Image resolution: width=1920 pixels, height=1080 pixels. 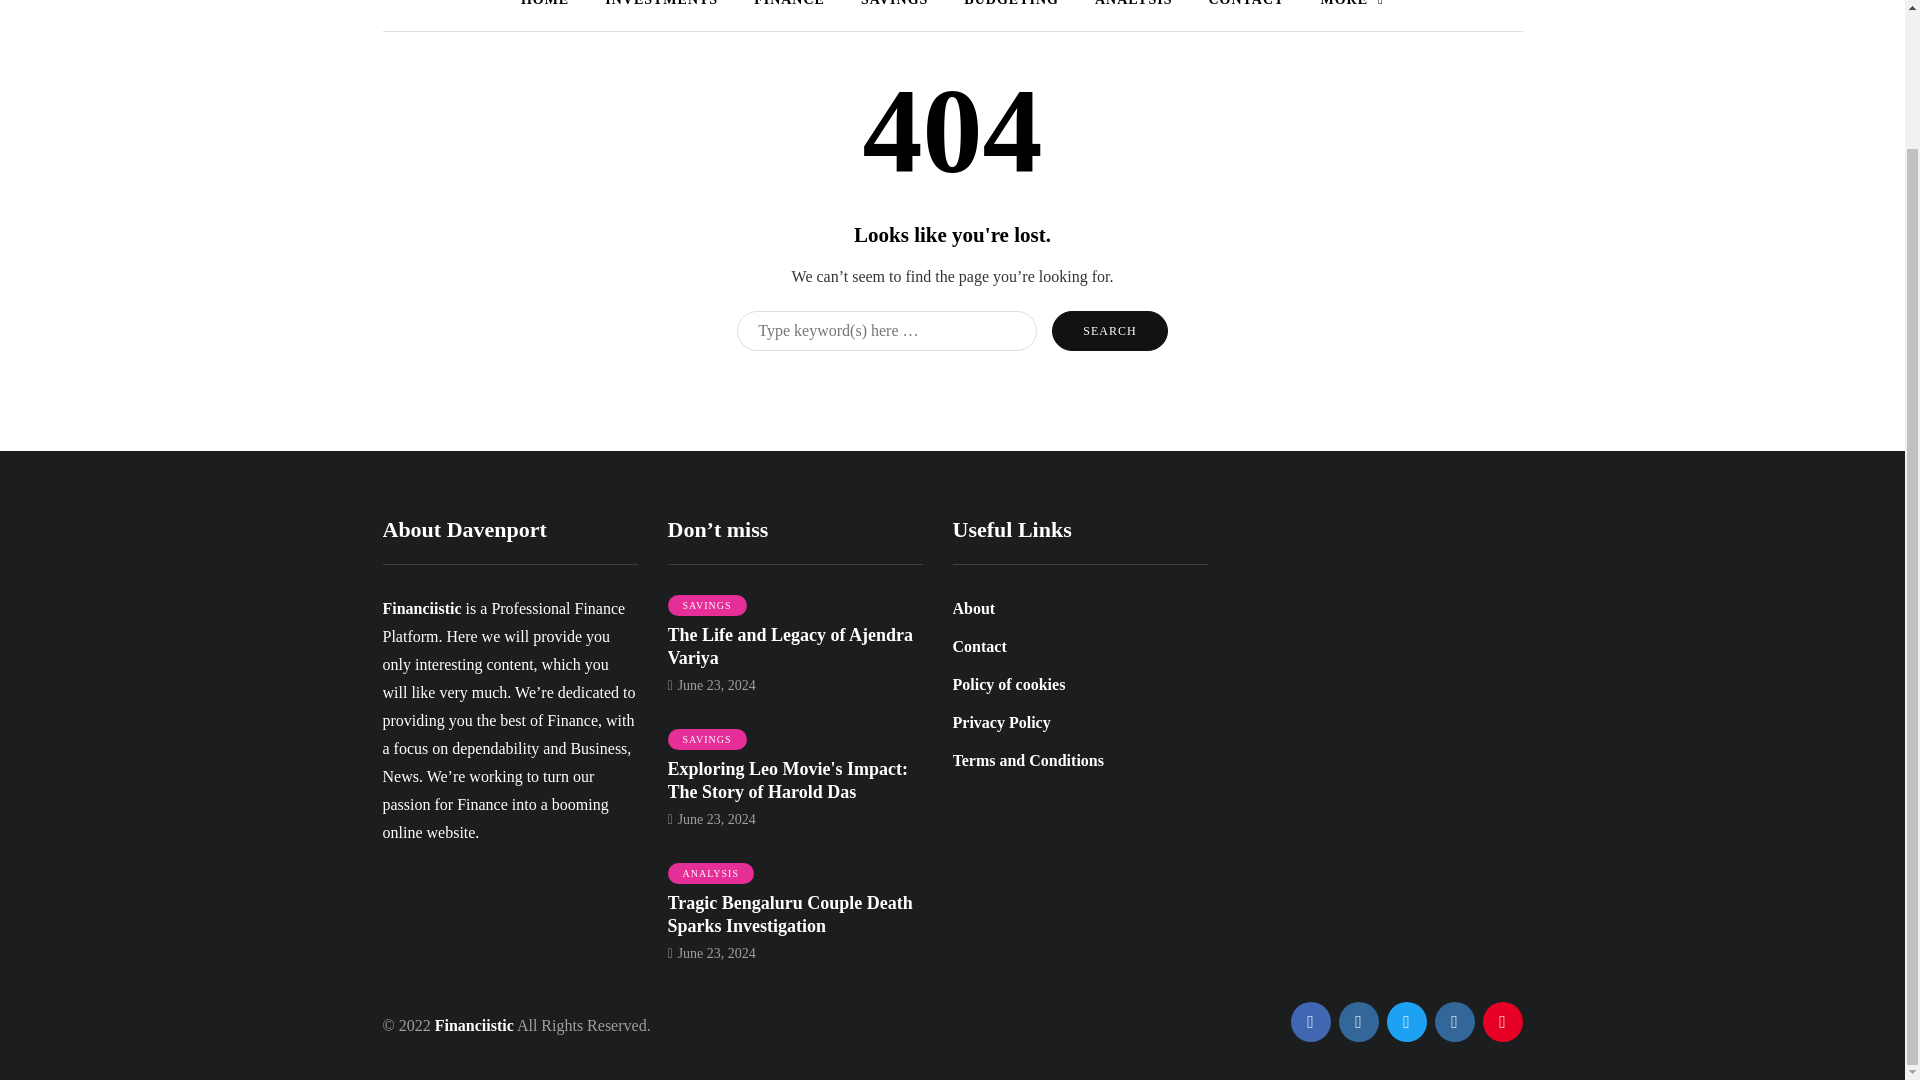 What do you see at coordinates (661, 5) in the screenshot?
I see `INVESTMENTS` at bounding box center [661, 5].